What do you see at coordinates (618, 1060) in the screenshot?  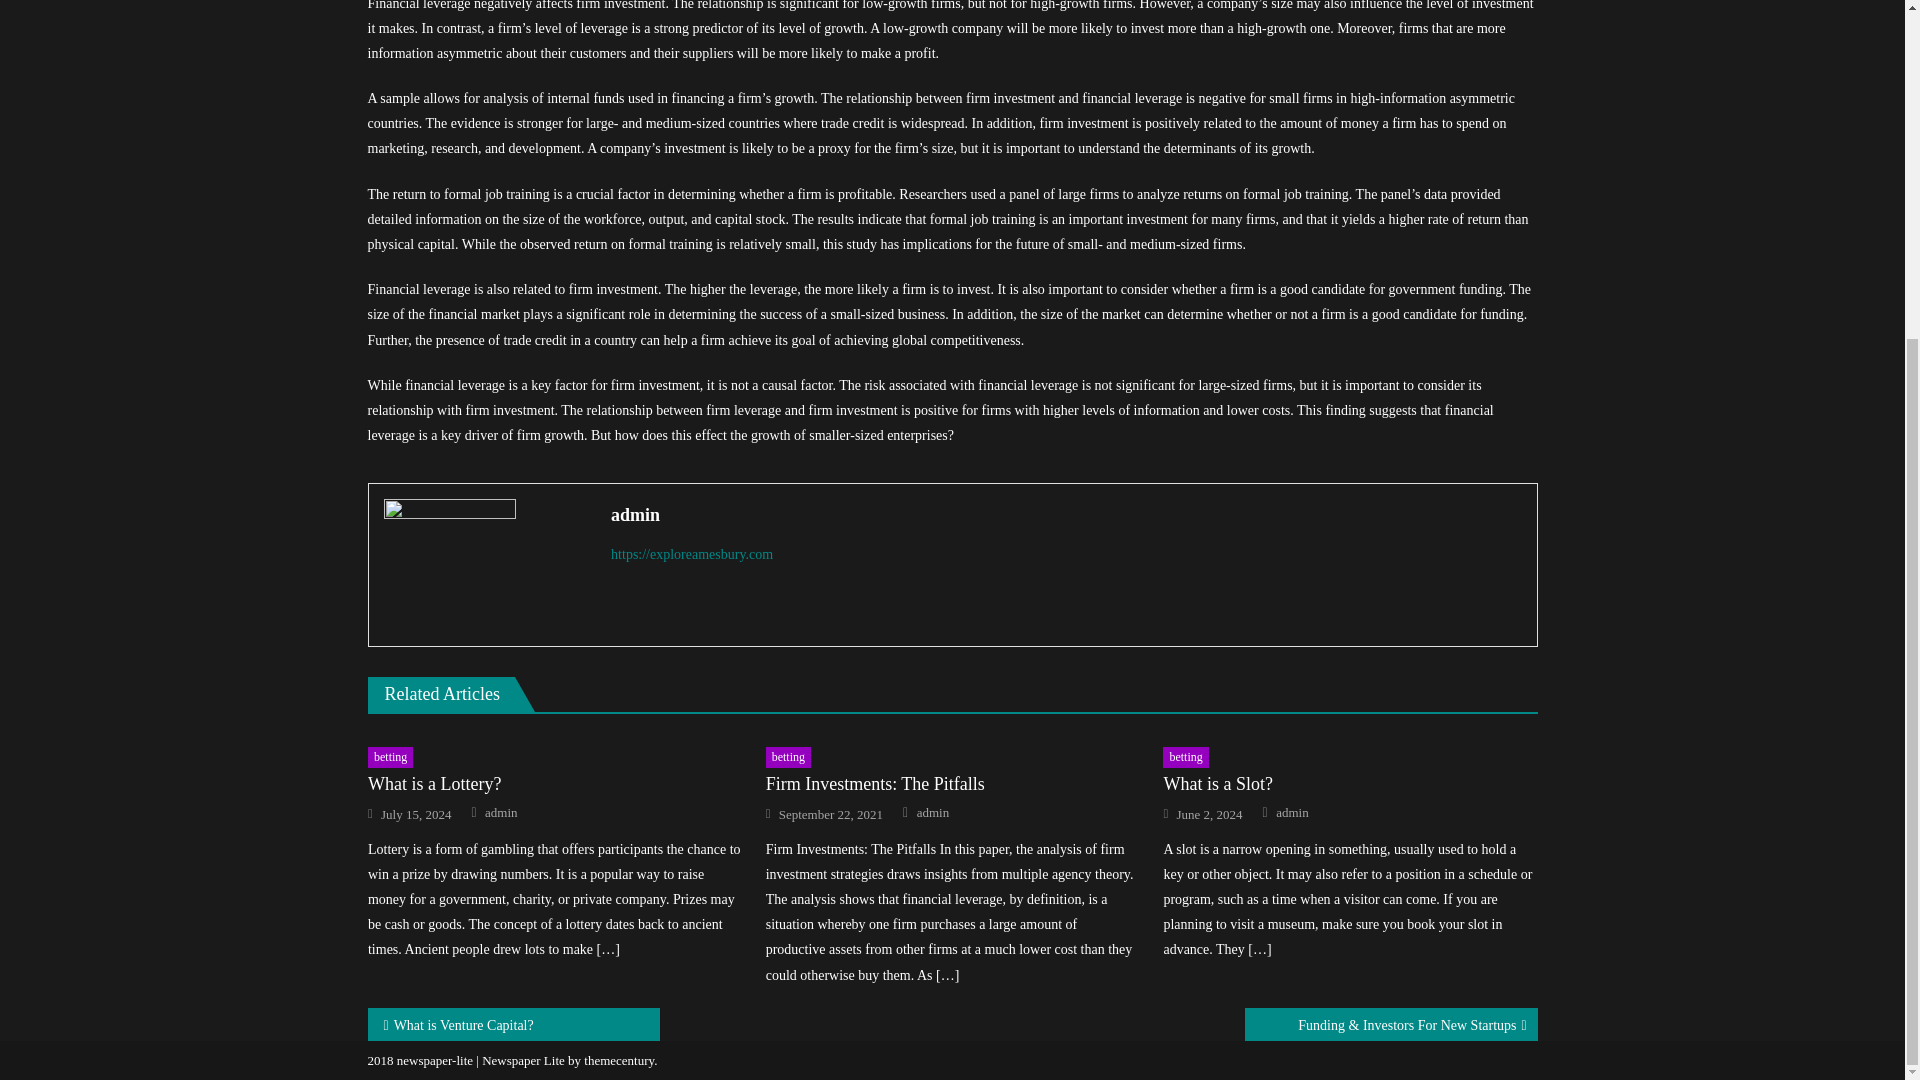 I see `themecentury` at bounding box center [618, 1060].